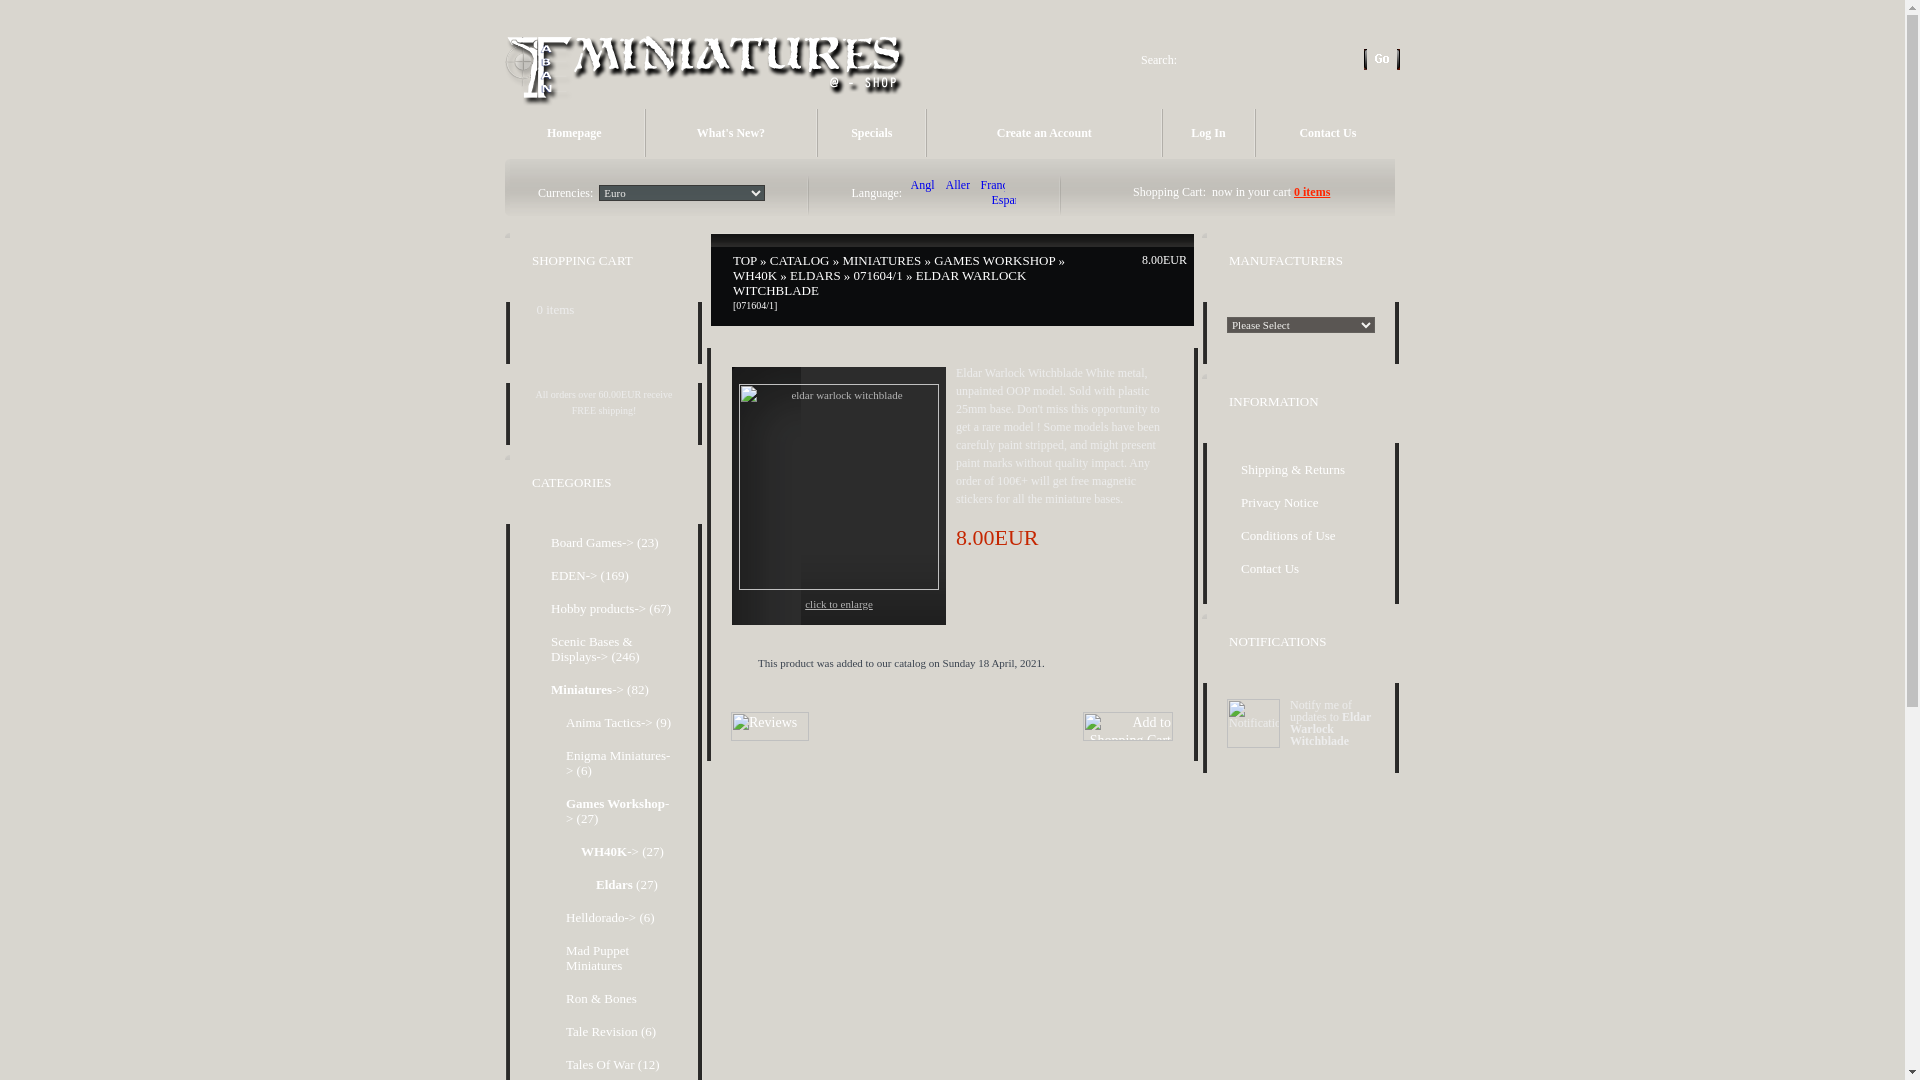  I want to click on  Notifications , so click(1253, 723).